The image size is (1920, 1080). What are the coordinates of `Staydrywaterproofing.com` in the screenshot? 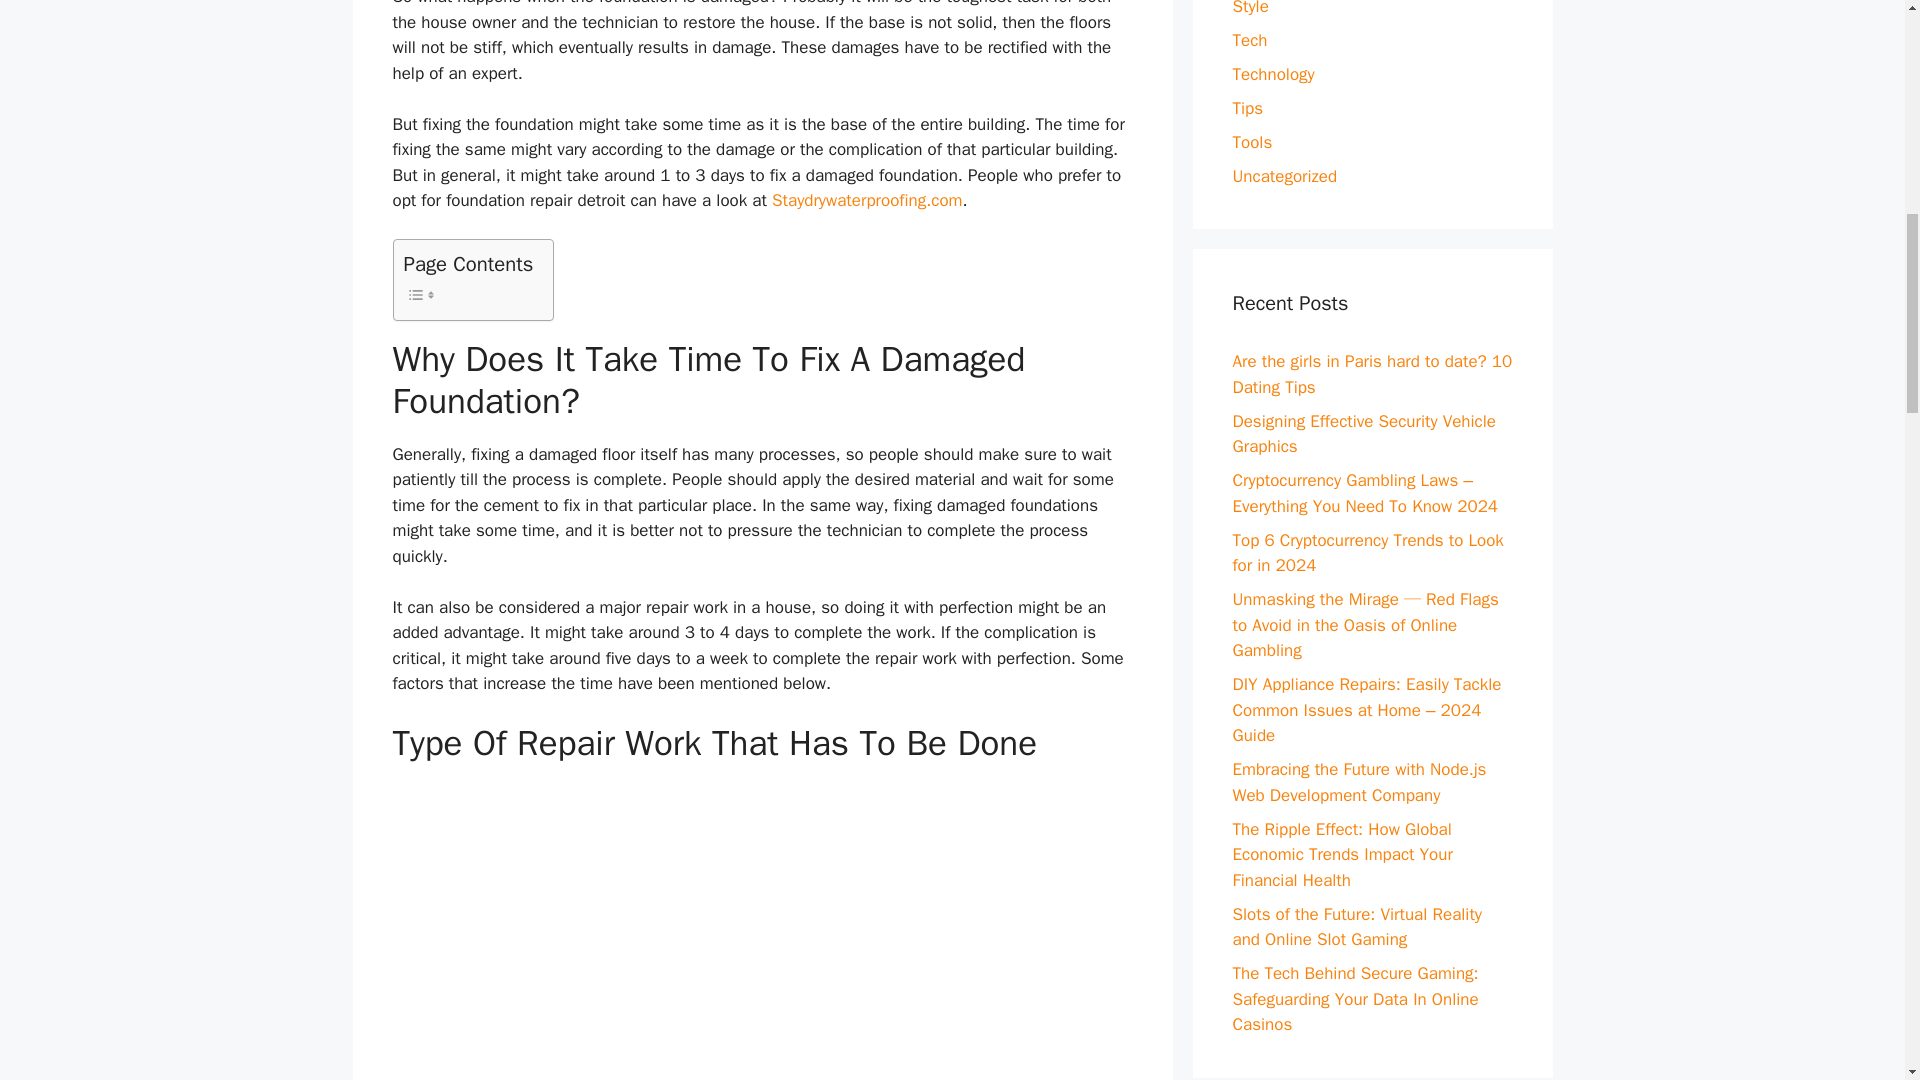 It's located at (866, 200).